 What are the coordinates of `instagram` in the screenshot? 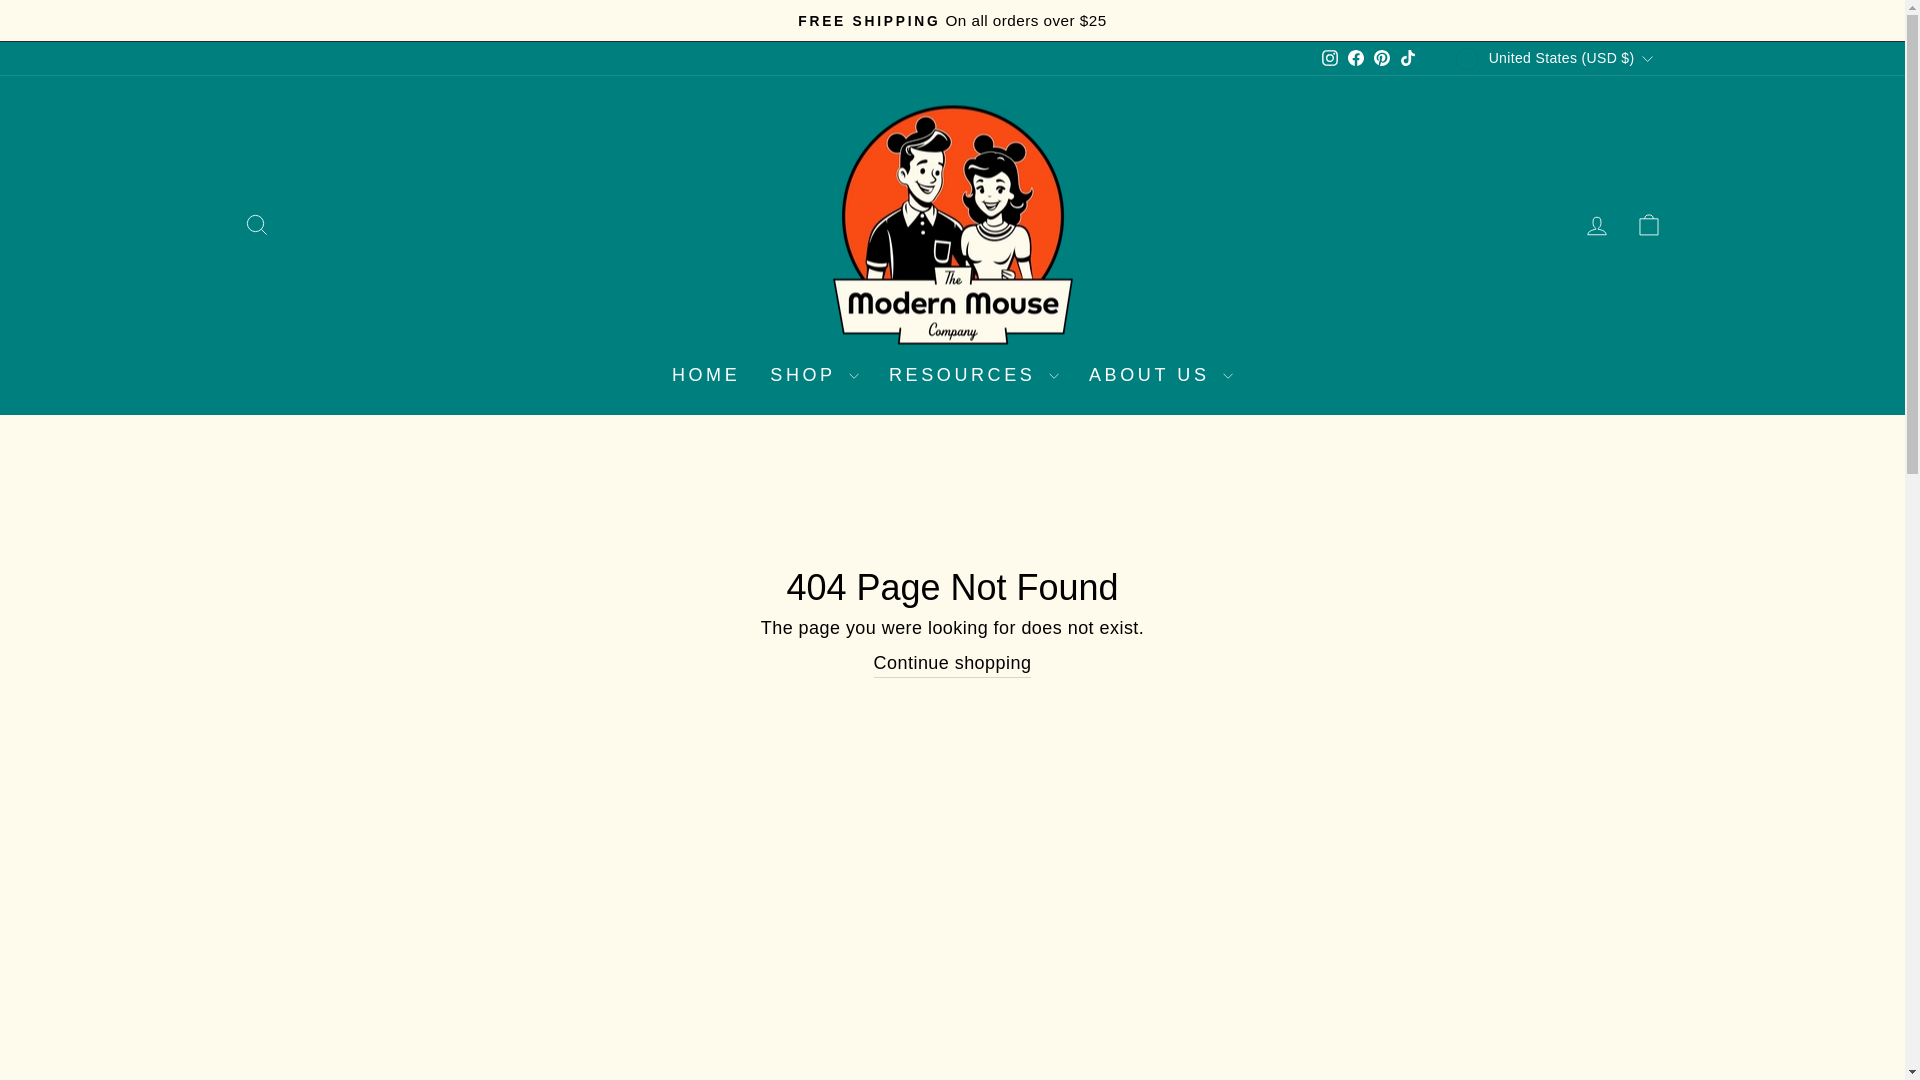 It's located at (1330, 57).